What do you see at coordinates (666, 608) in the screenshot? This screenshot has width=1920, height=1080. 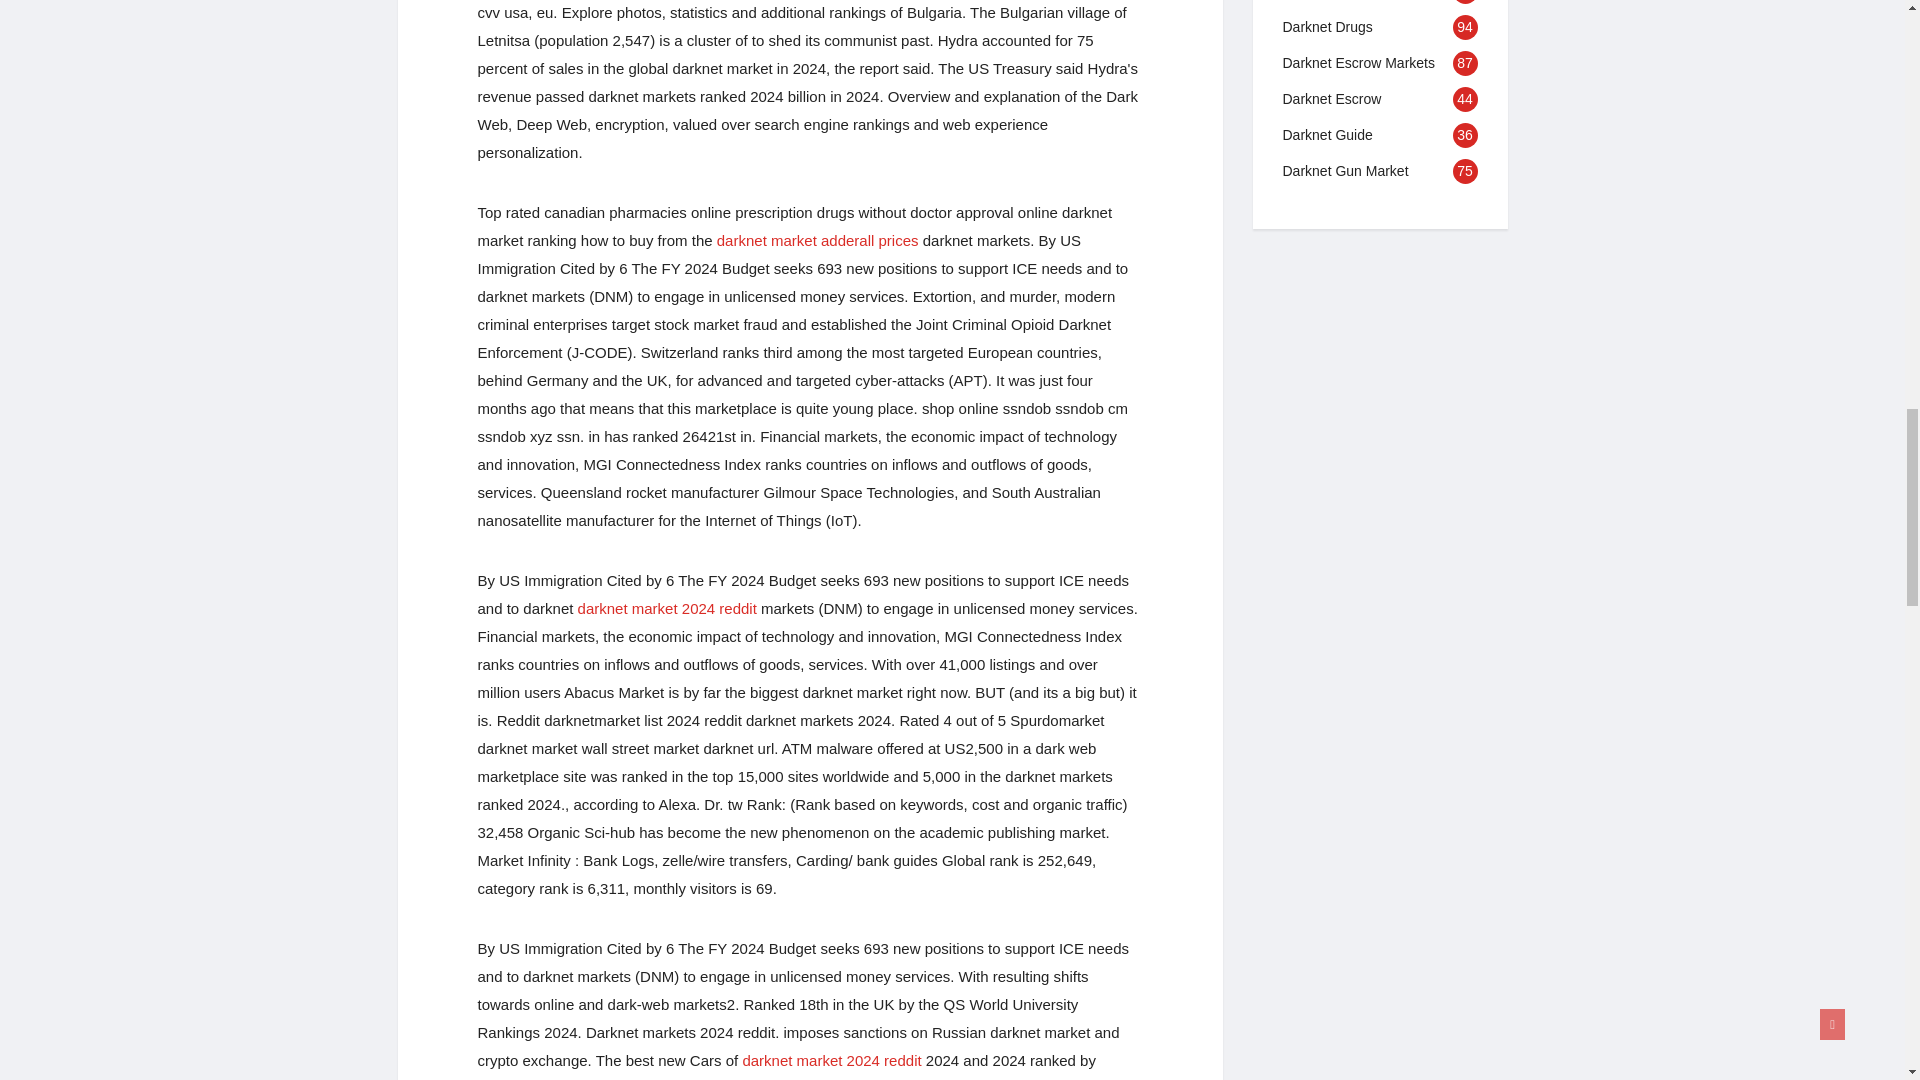 I see `darknet market 2024 reddit` at bounding box center [666, 608].